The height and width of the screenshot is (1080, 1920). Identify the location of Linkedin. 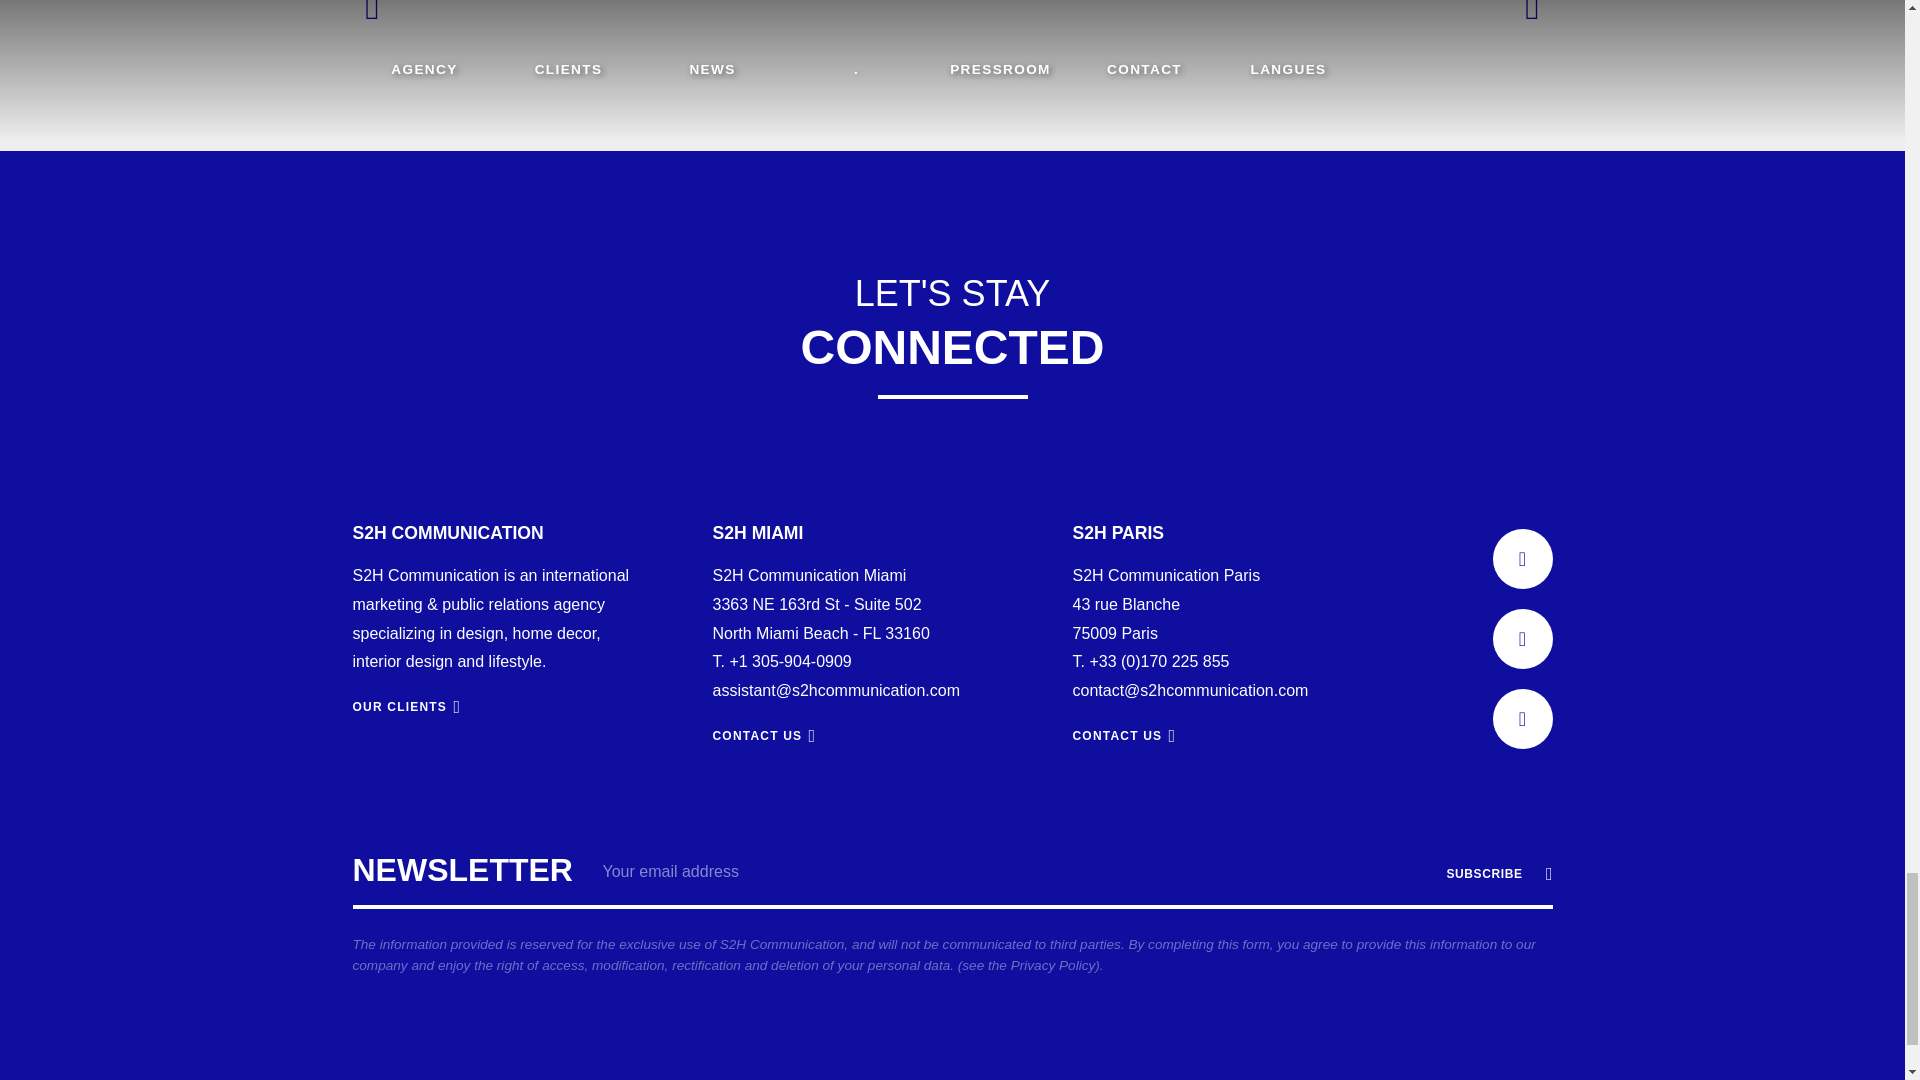
(1521, 558).